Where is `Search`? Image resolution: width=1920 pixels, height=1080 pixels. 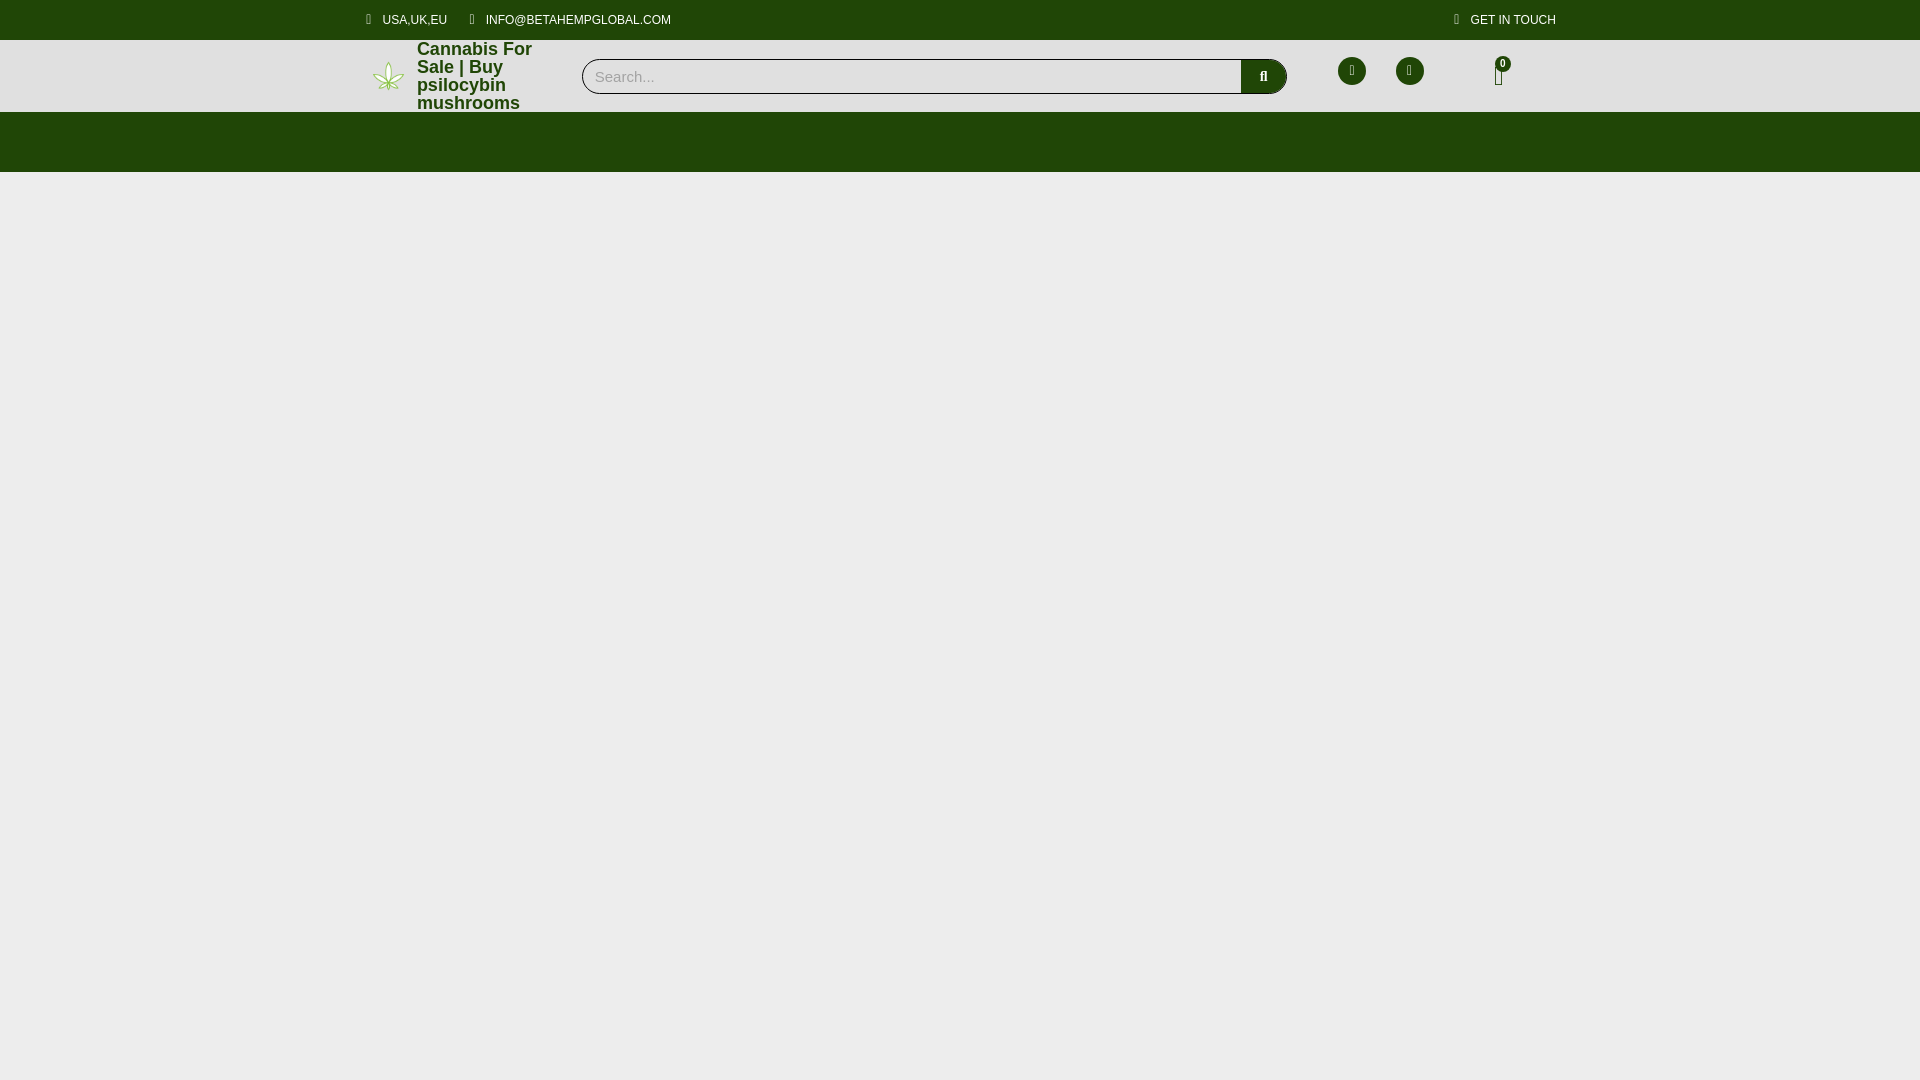 Search is located at coordinates (1263, 76).